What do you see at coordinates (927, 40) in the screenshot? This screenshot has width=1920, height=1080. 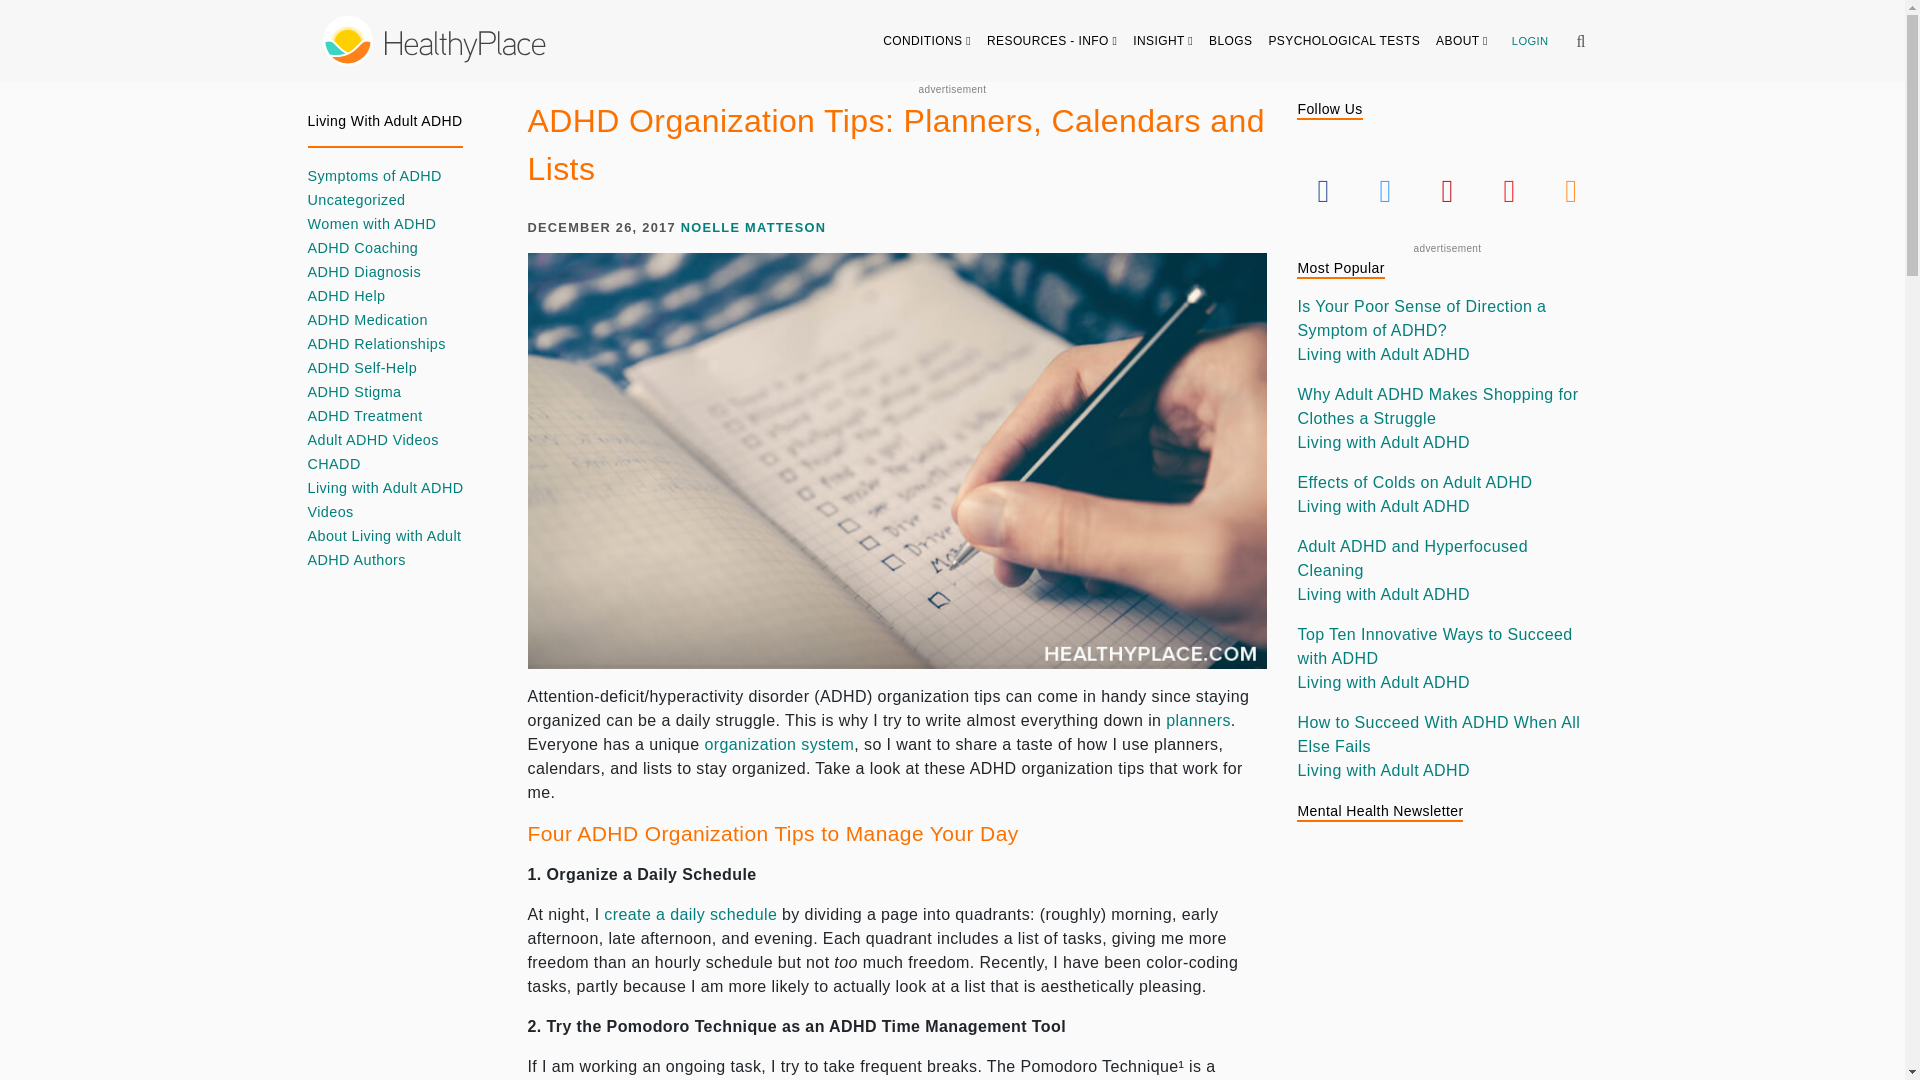 I see `CONDITIONS` at bounding box center [927, 40].